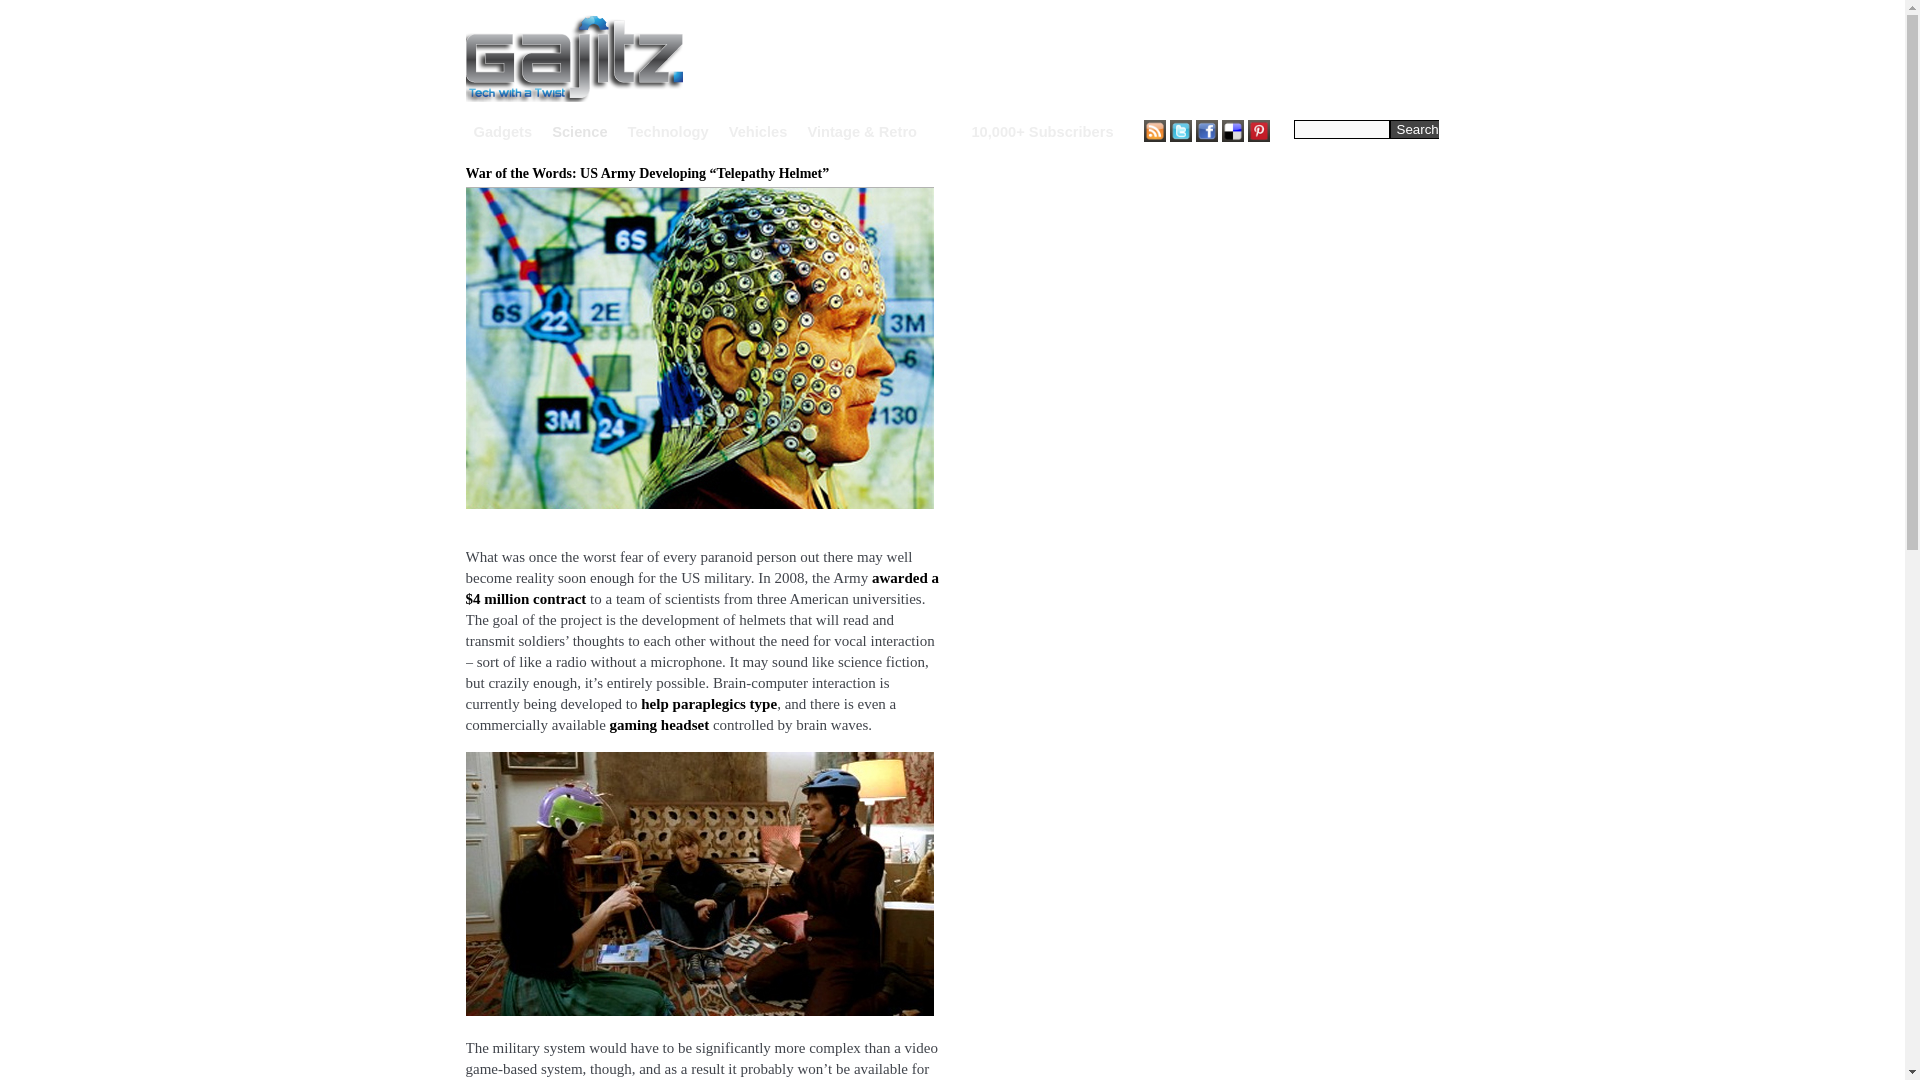 This screenshot has width=1920, height=1080. I want to click on Follow on Twitter, so click(1180, 130).